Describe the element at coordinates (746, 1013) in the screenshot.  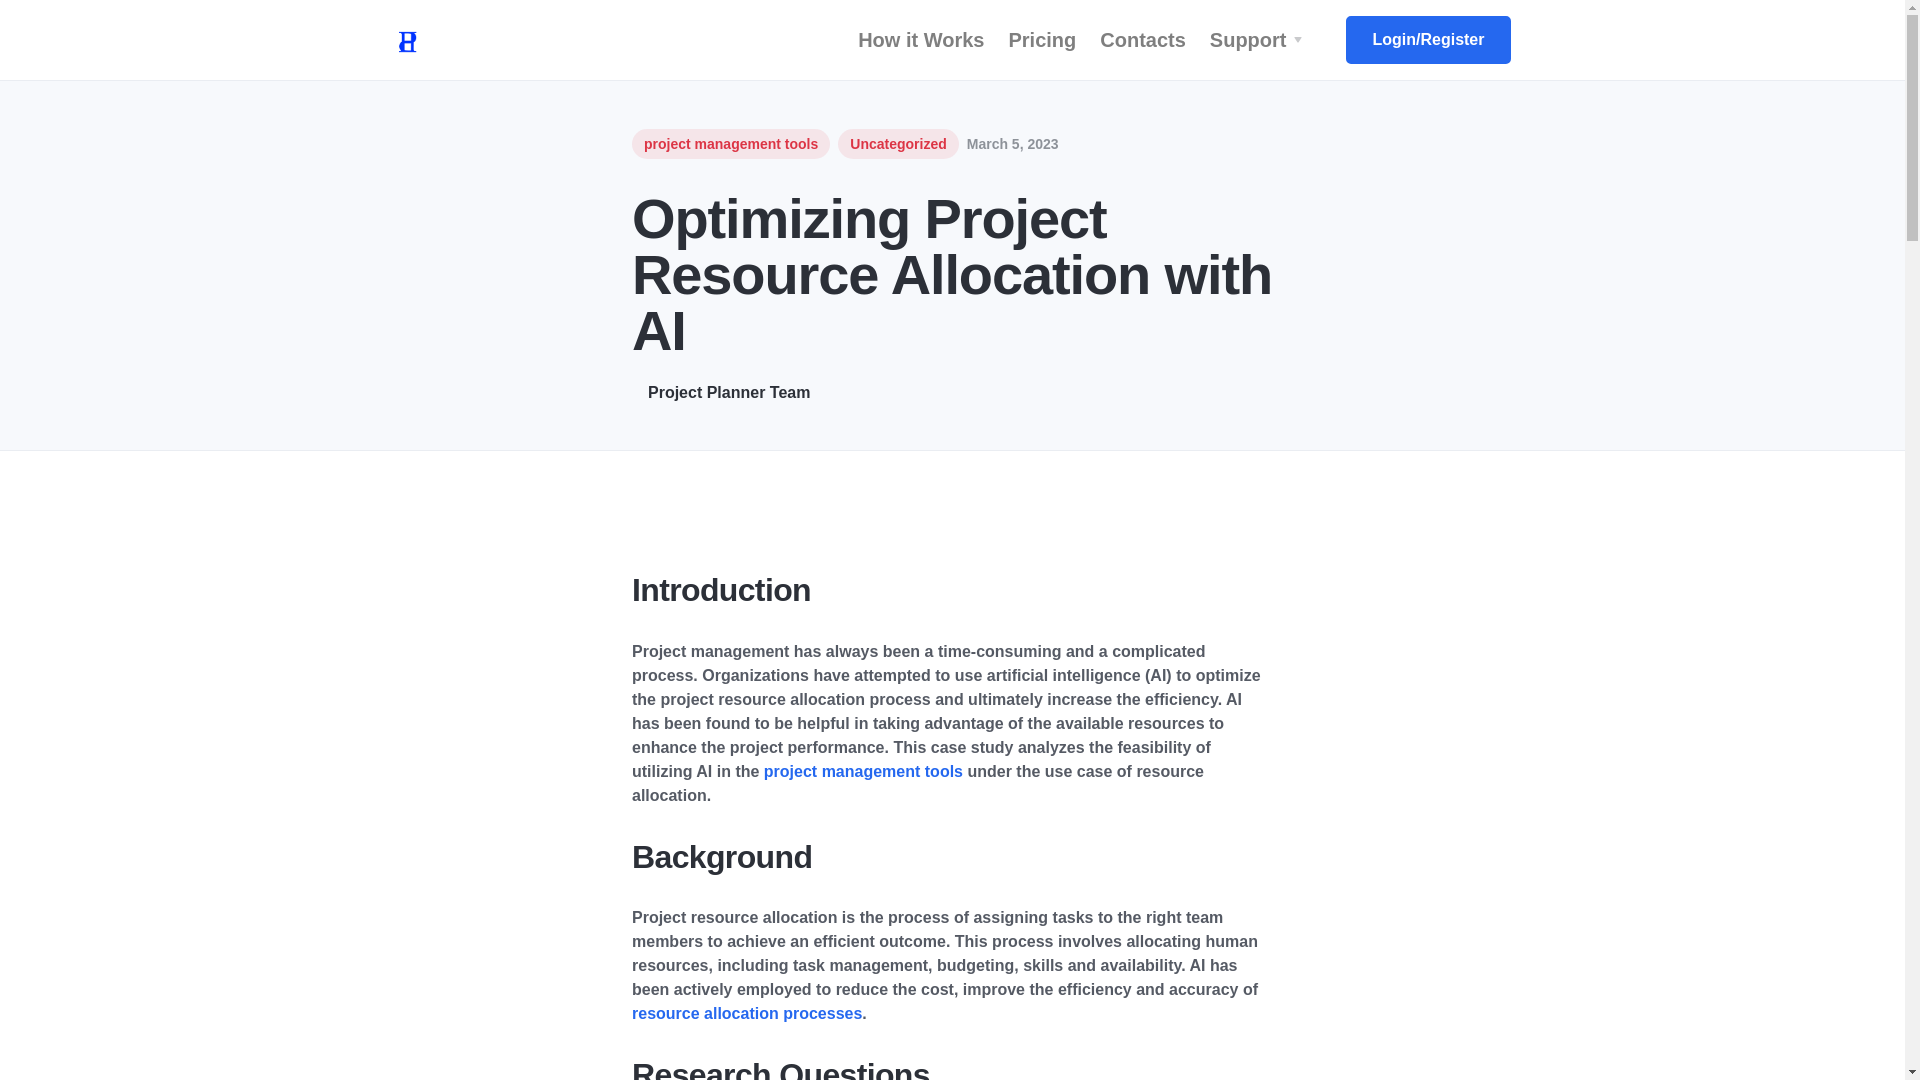
I see `resource allocation processes` at that location.